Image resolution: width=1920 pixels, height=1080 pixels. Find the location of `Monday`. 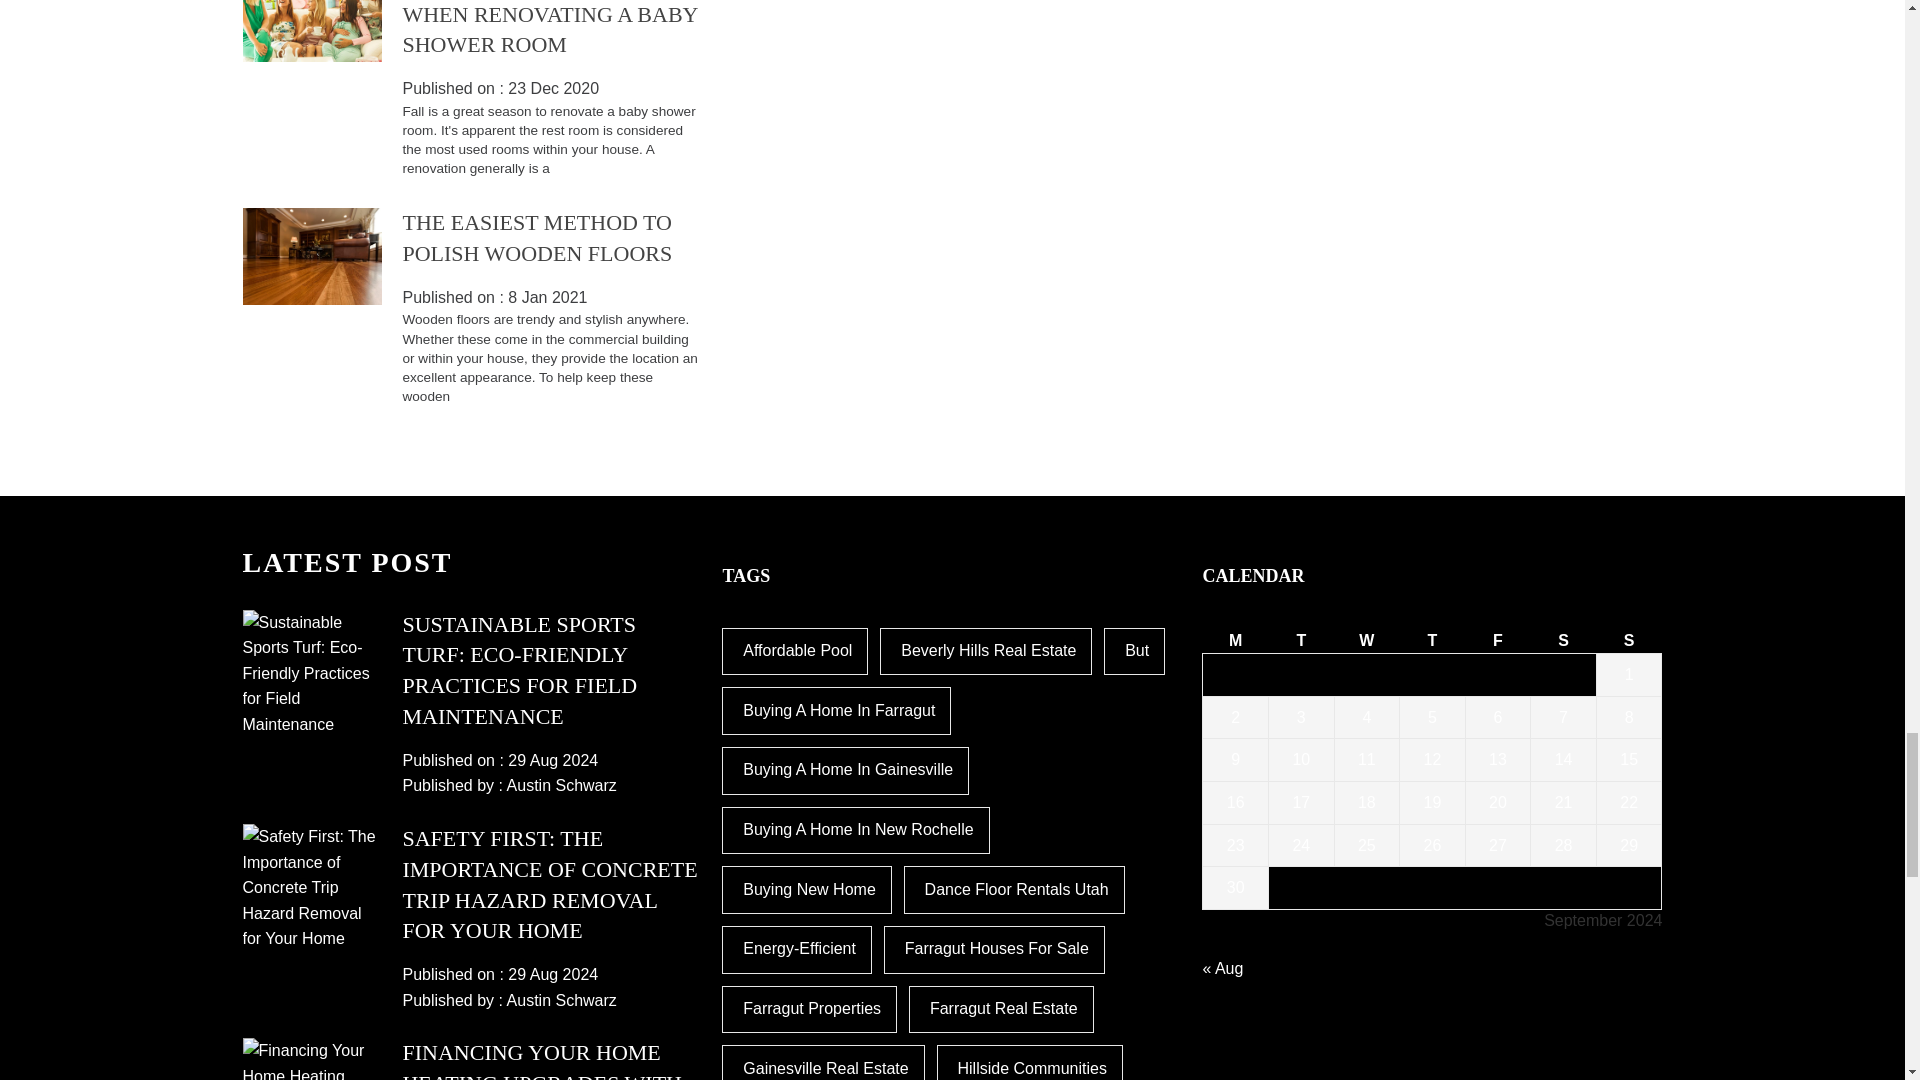

Monday is located at coordinates (1236, 640).